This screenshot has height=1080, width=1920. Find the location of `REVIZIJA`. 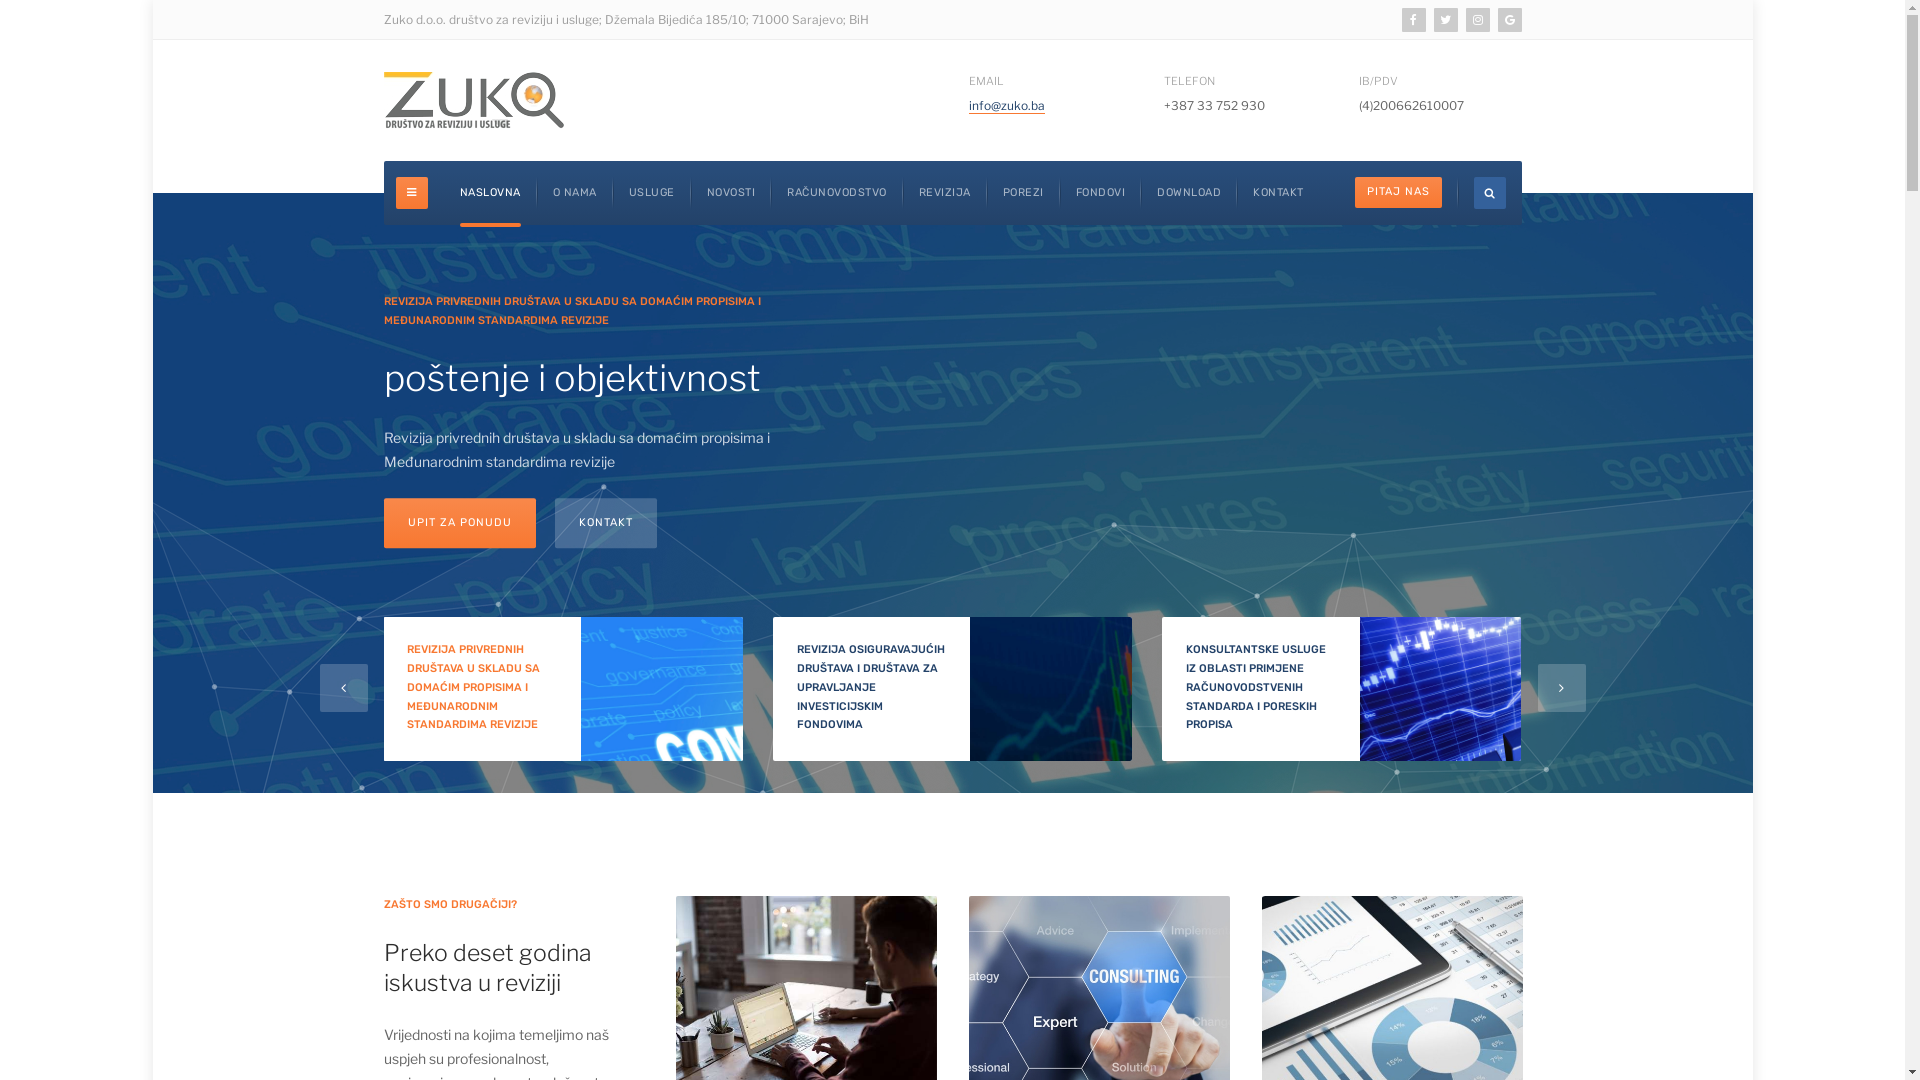

REVIZIJA is located at coordinates (944, 193).